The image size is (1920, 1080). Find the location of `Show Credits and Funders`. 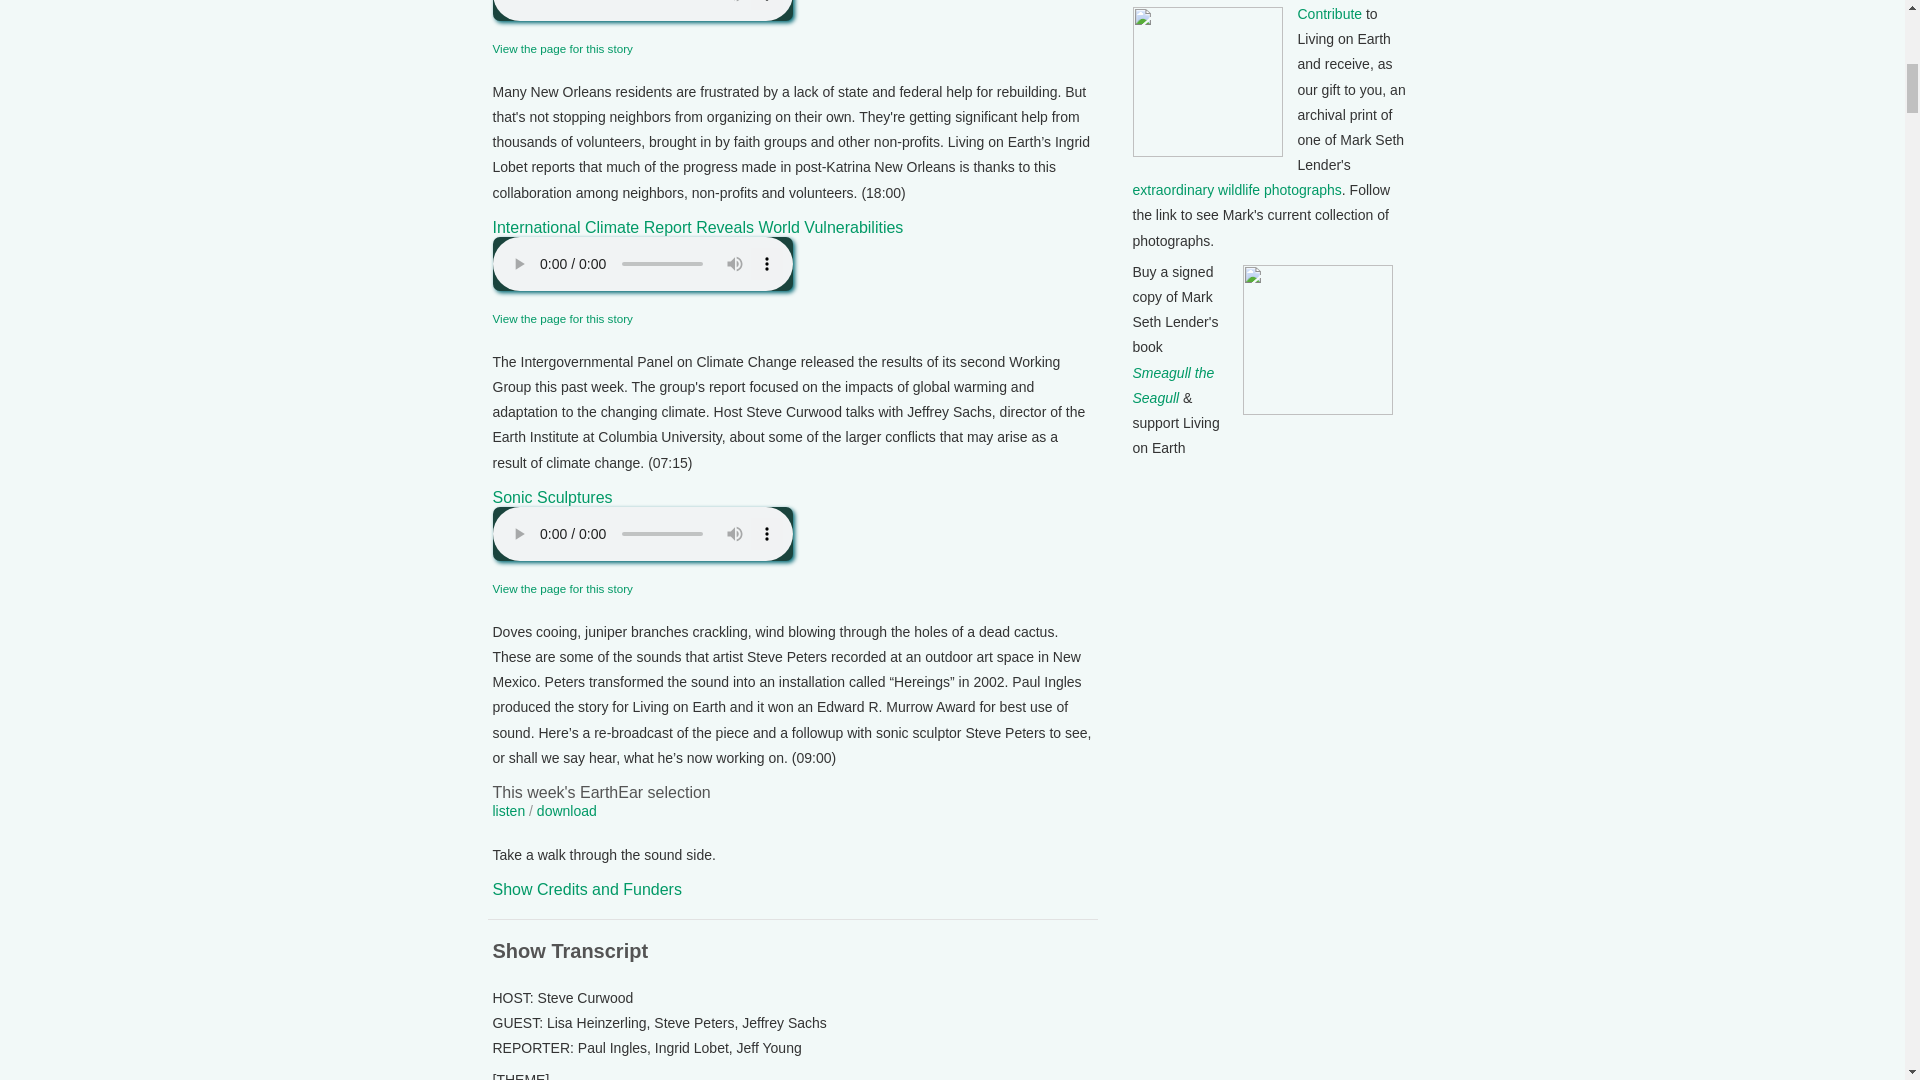

Show Credits and Funders is located at coordinates (586, 889).